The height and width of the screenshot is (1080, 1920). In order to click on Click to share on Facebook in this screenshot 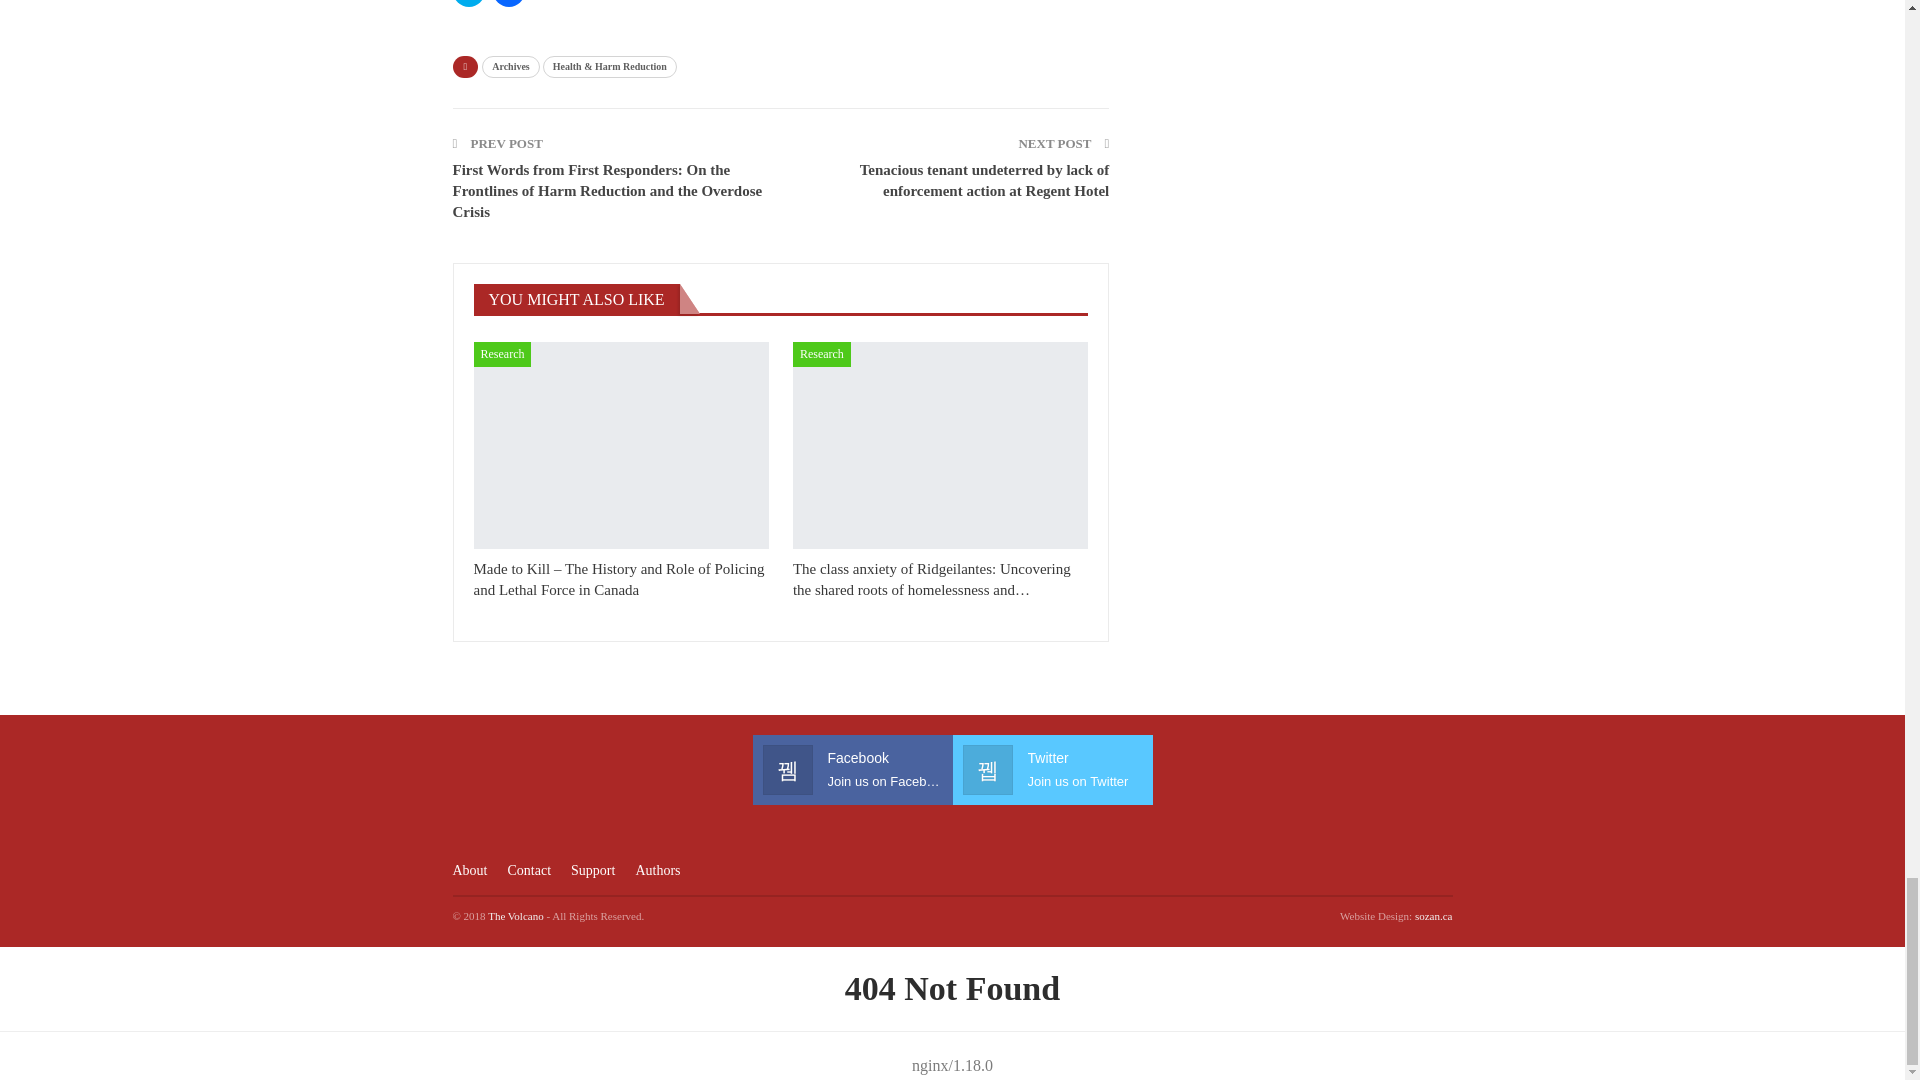, I will do `click(508, 3)`.